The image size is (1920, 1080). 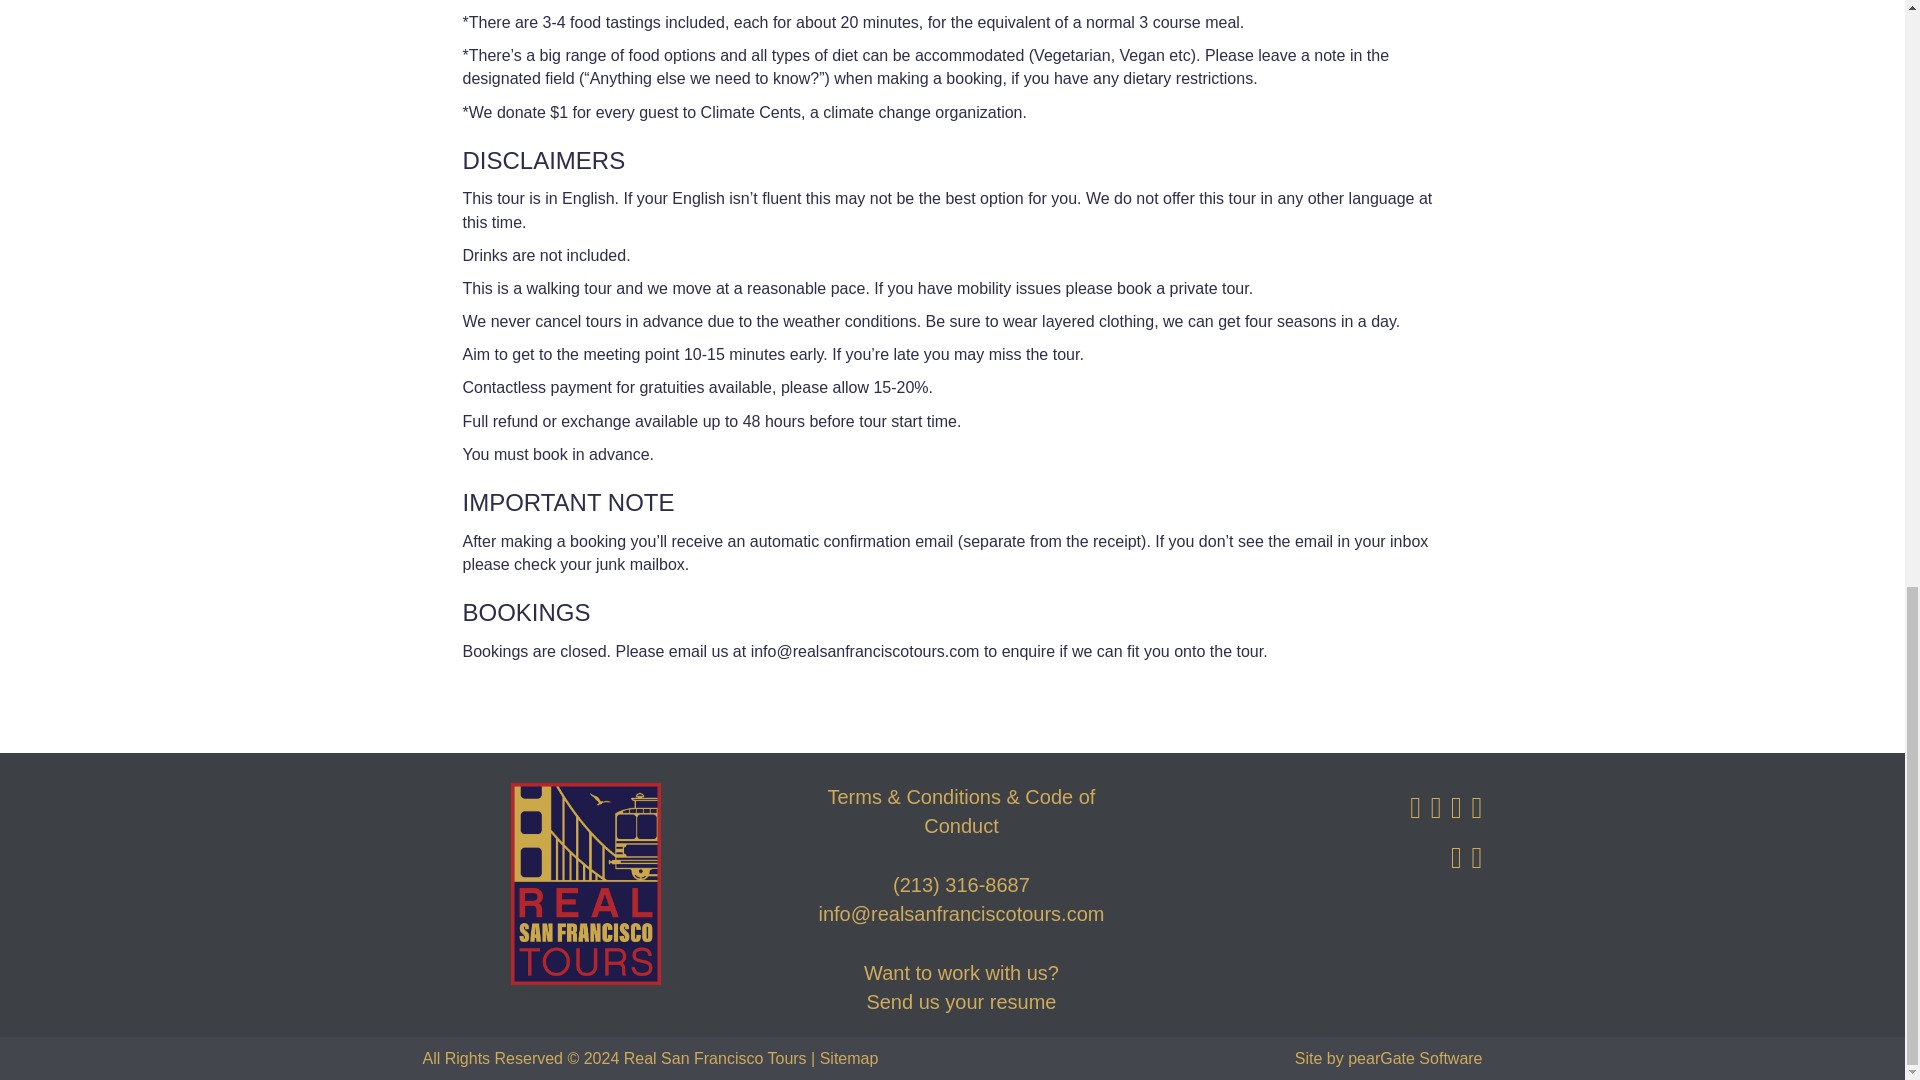 What do you see at coordinates (1414, 1058) in the screenshot?
I see `pearGate Software` at bounding box center [1414, 1058].